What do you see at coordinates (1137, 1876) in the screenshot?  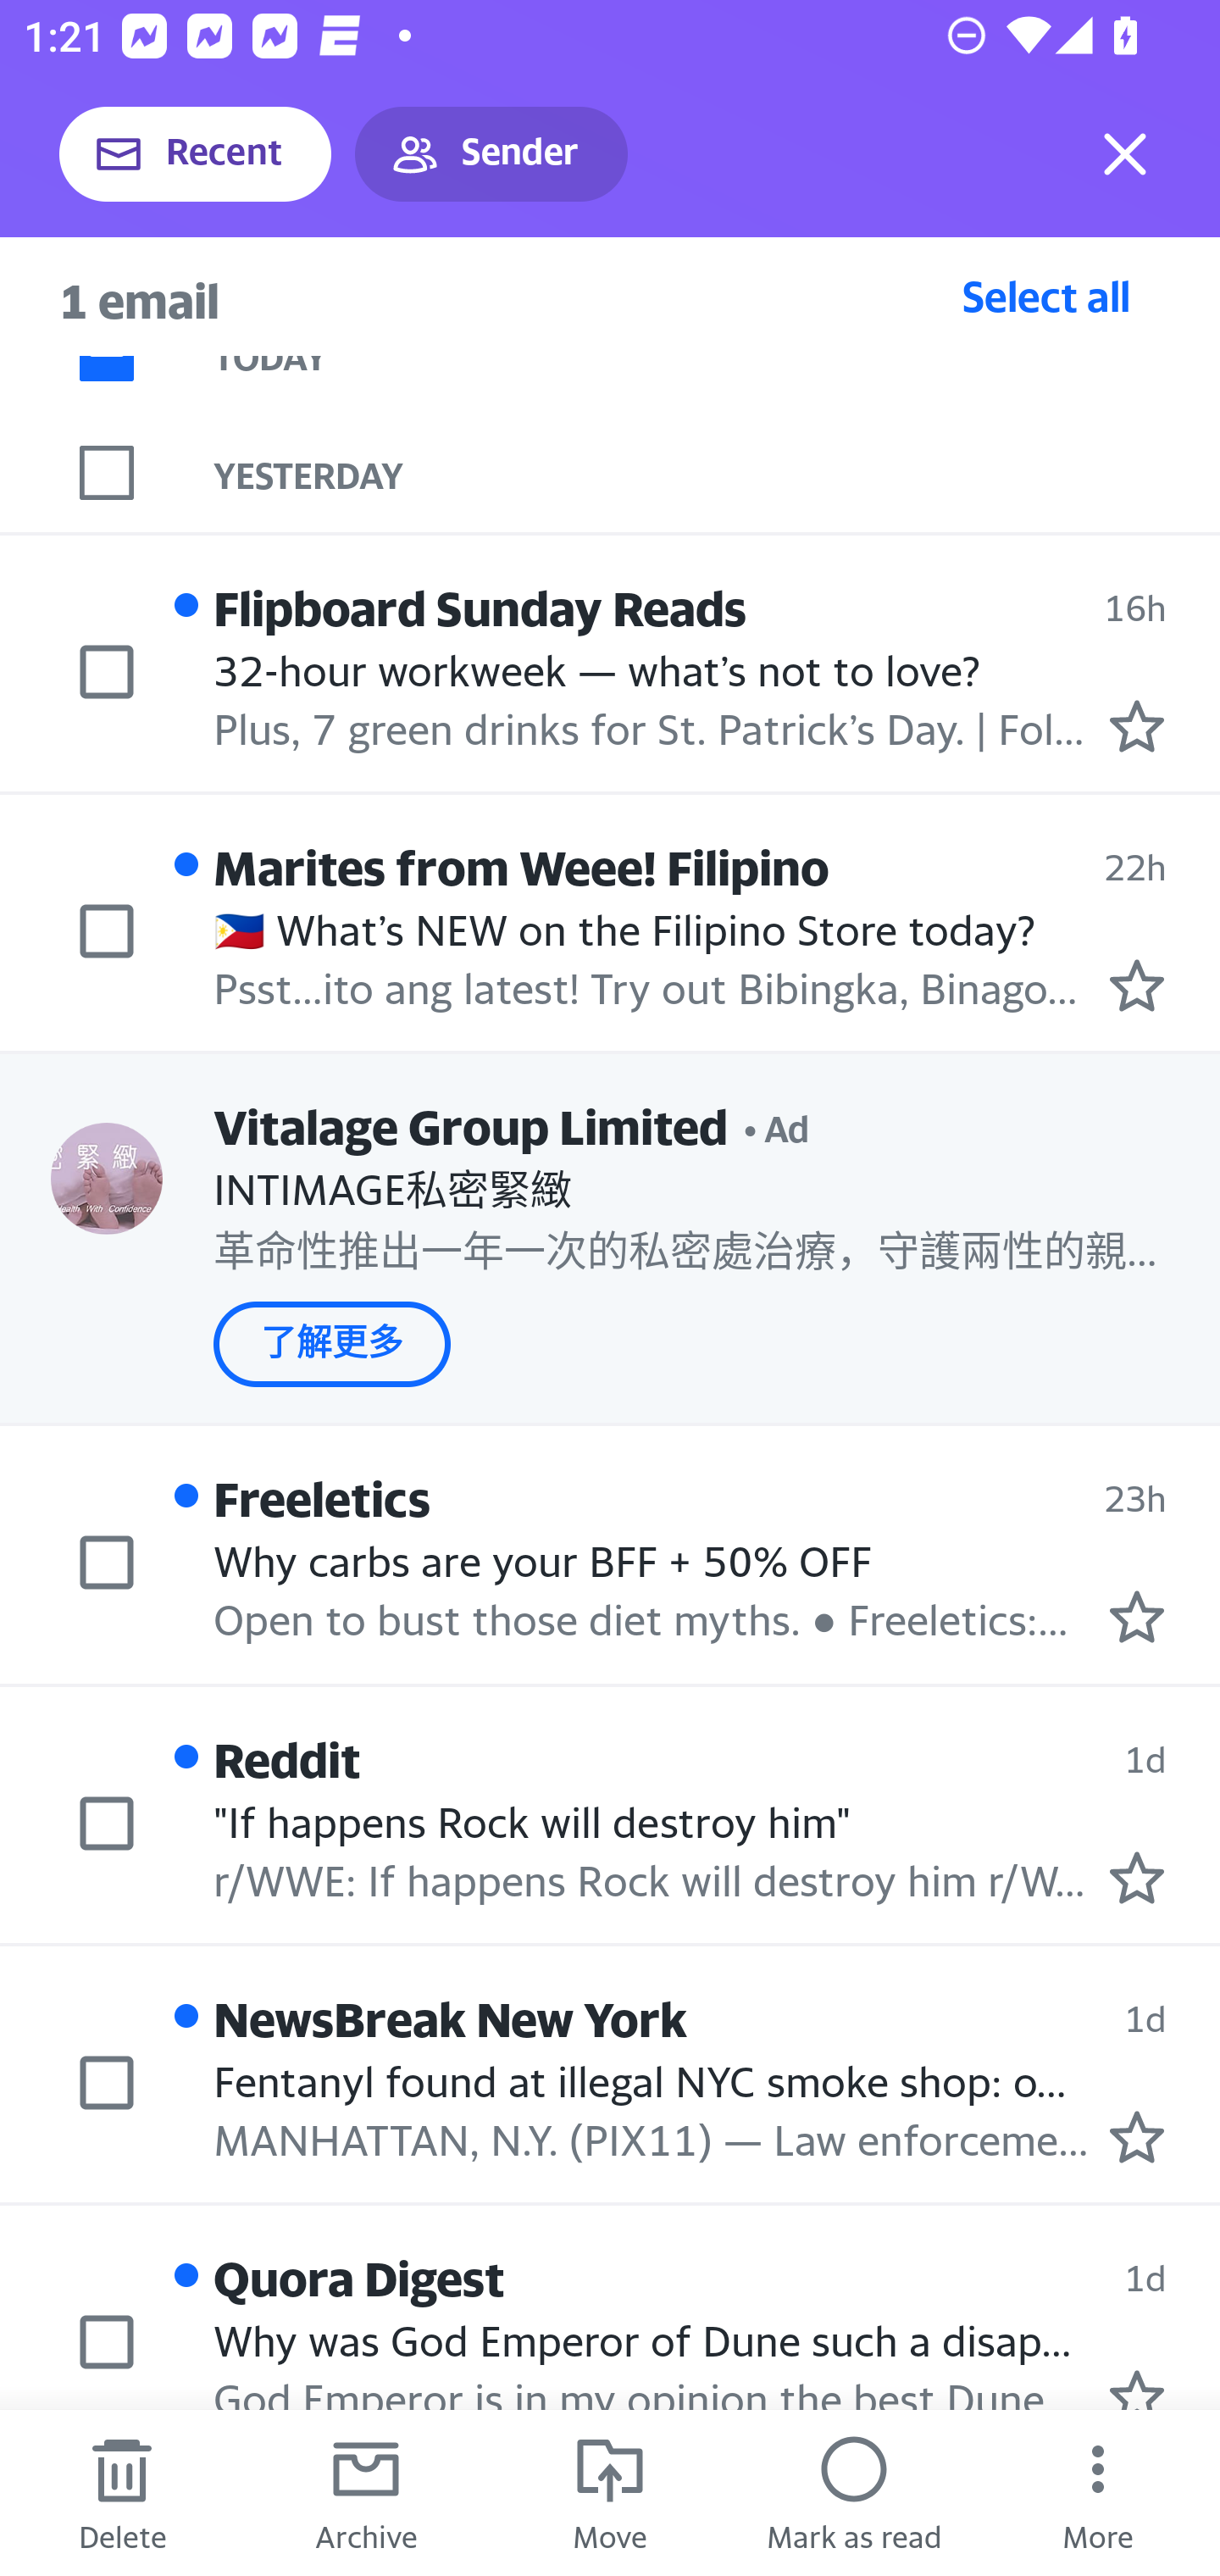 I see `Mark as starred.` at bounding box center [1137, 1876].